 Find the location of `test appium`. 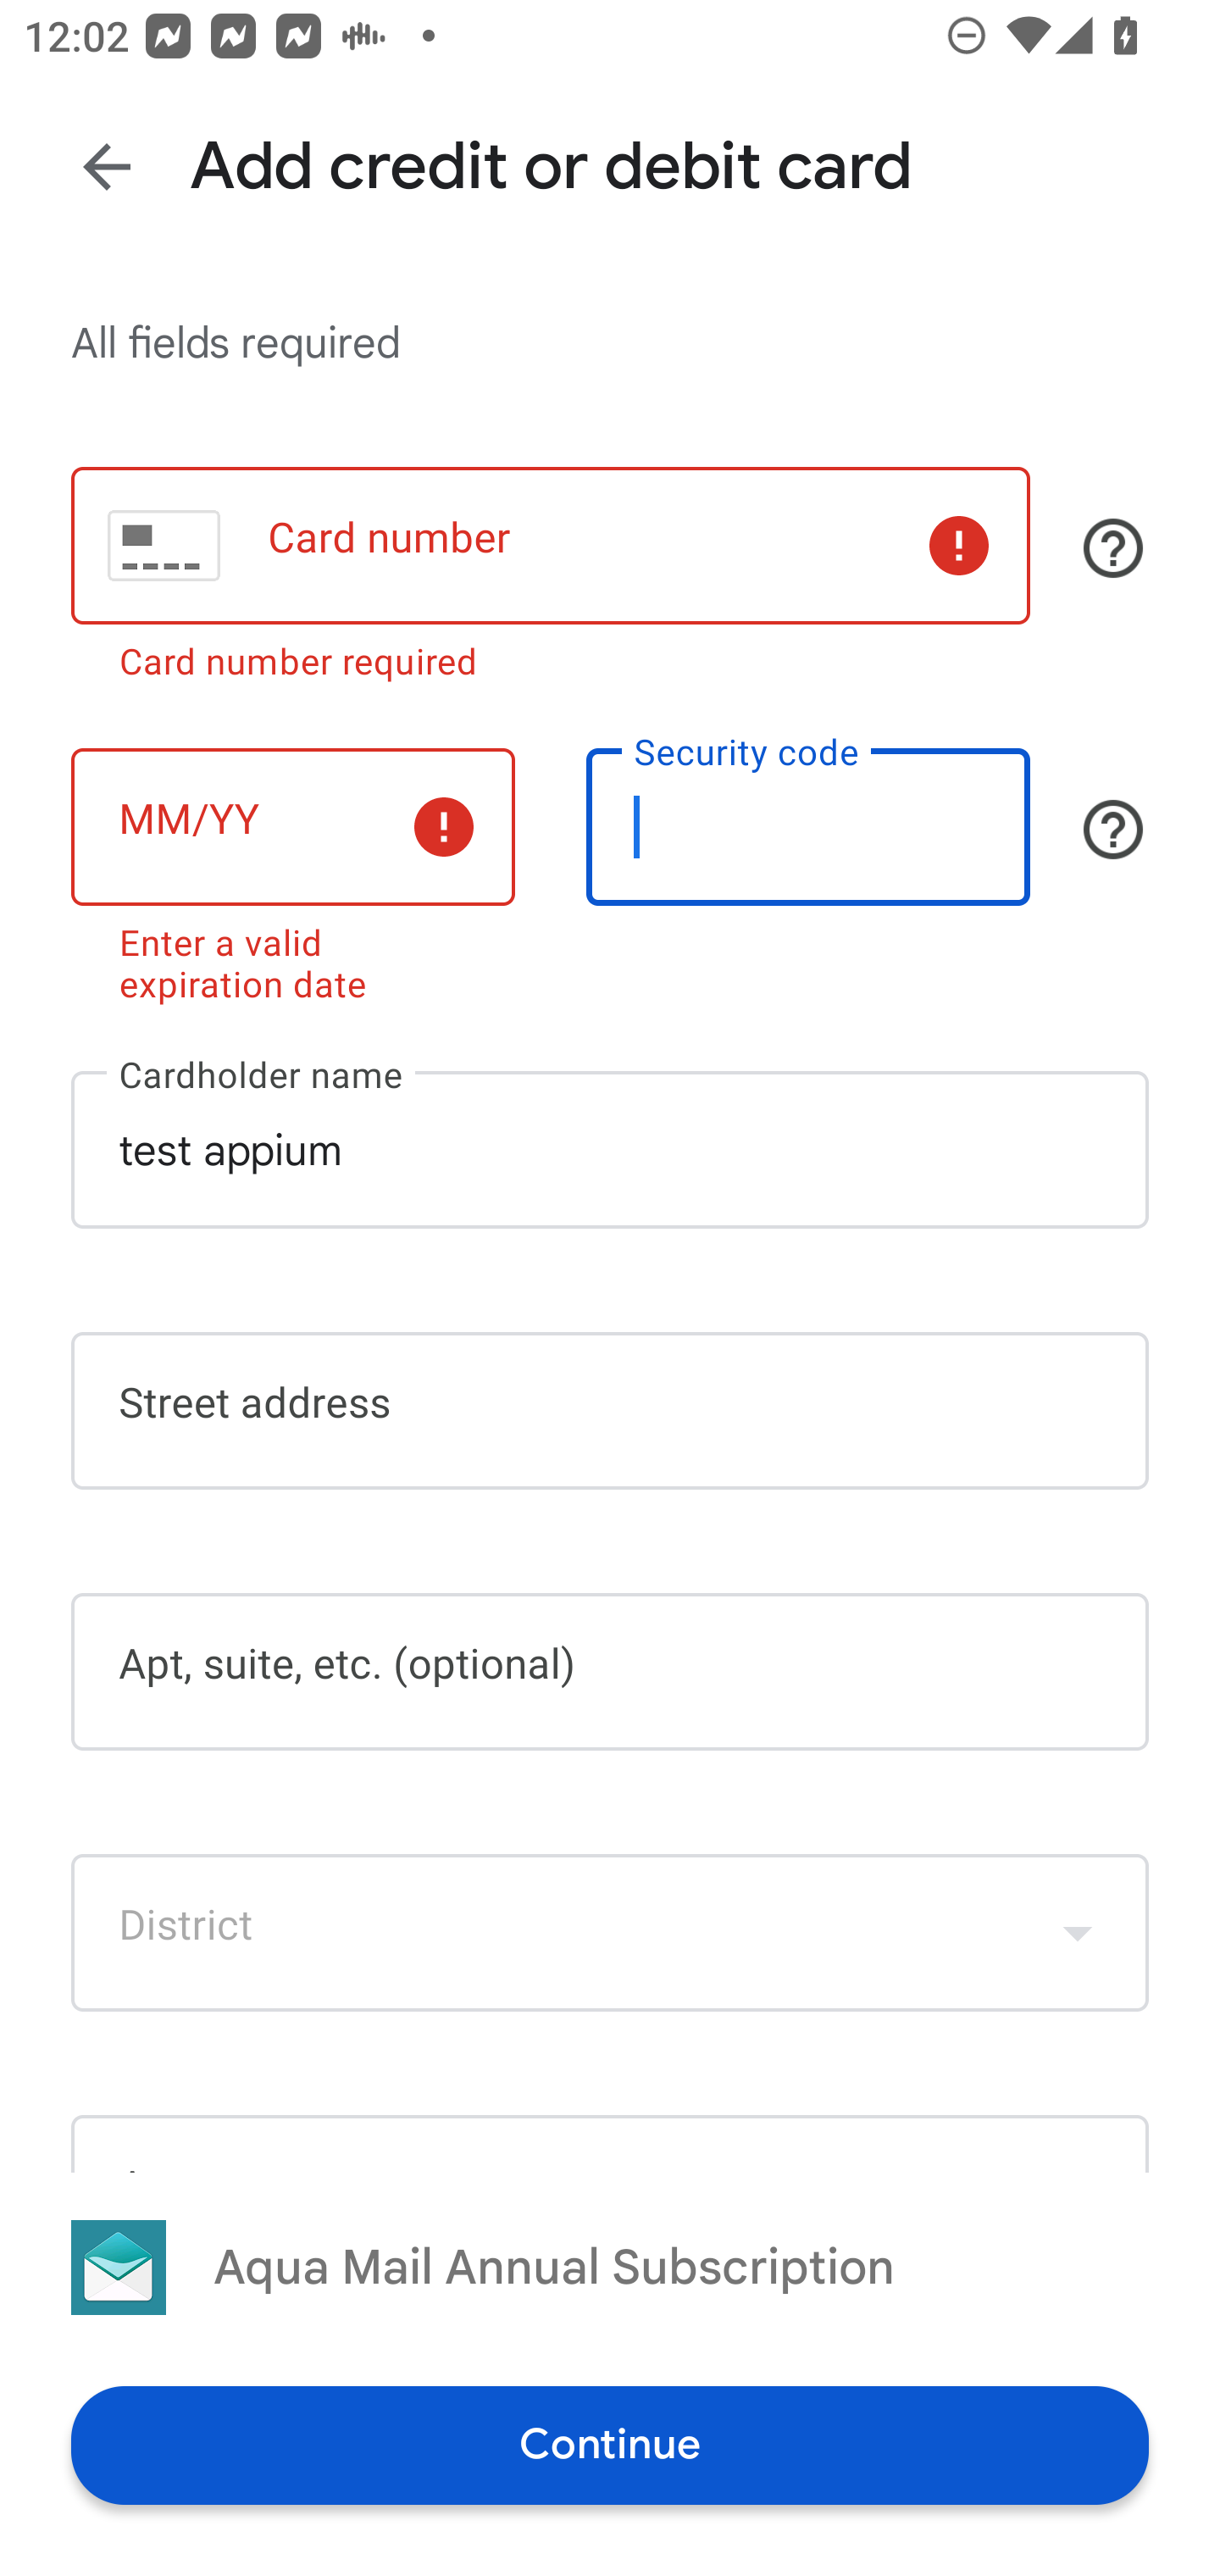

test appium is located at coordinates (610, 1150).